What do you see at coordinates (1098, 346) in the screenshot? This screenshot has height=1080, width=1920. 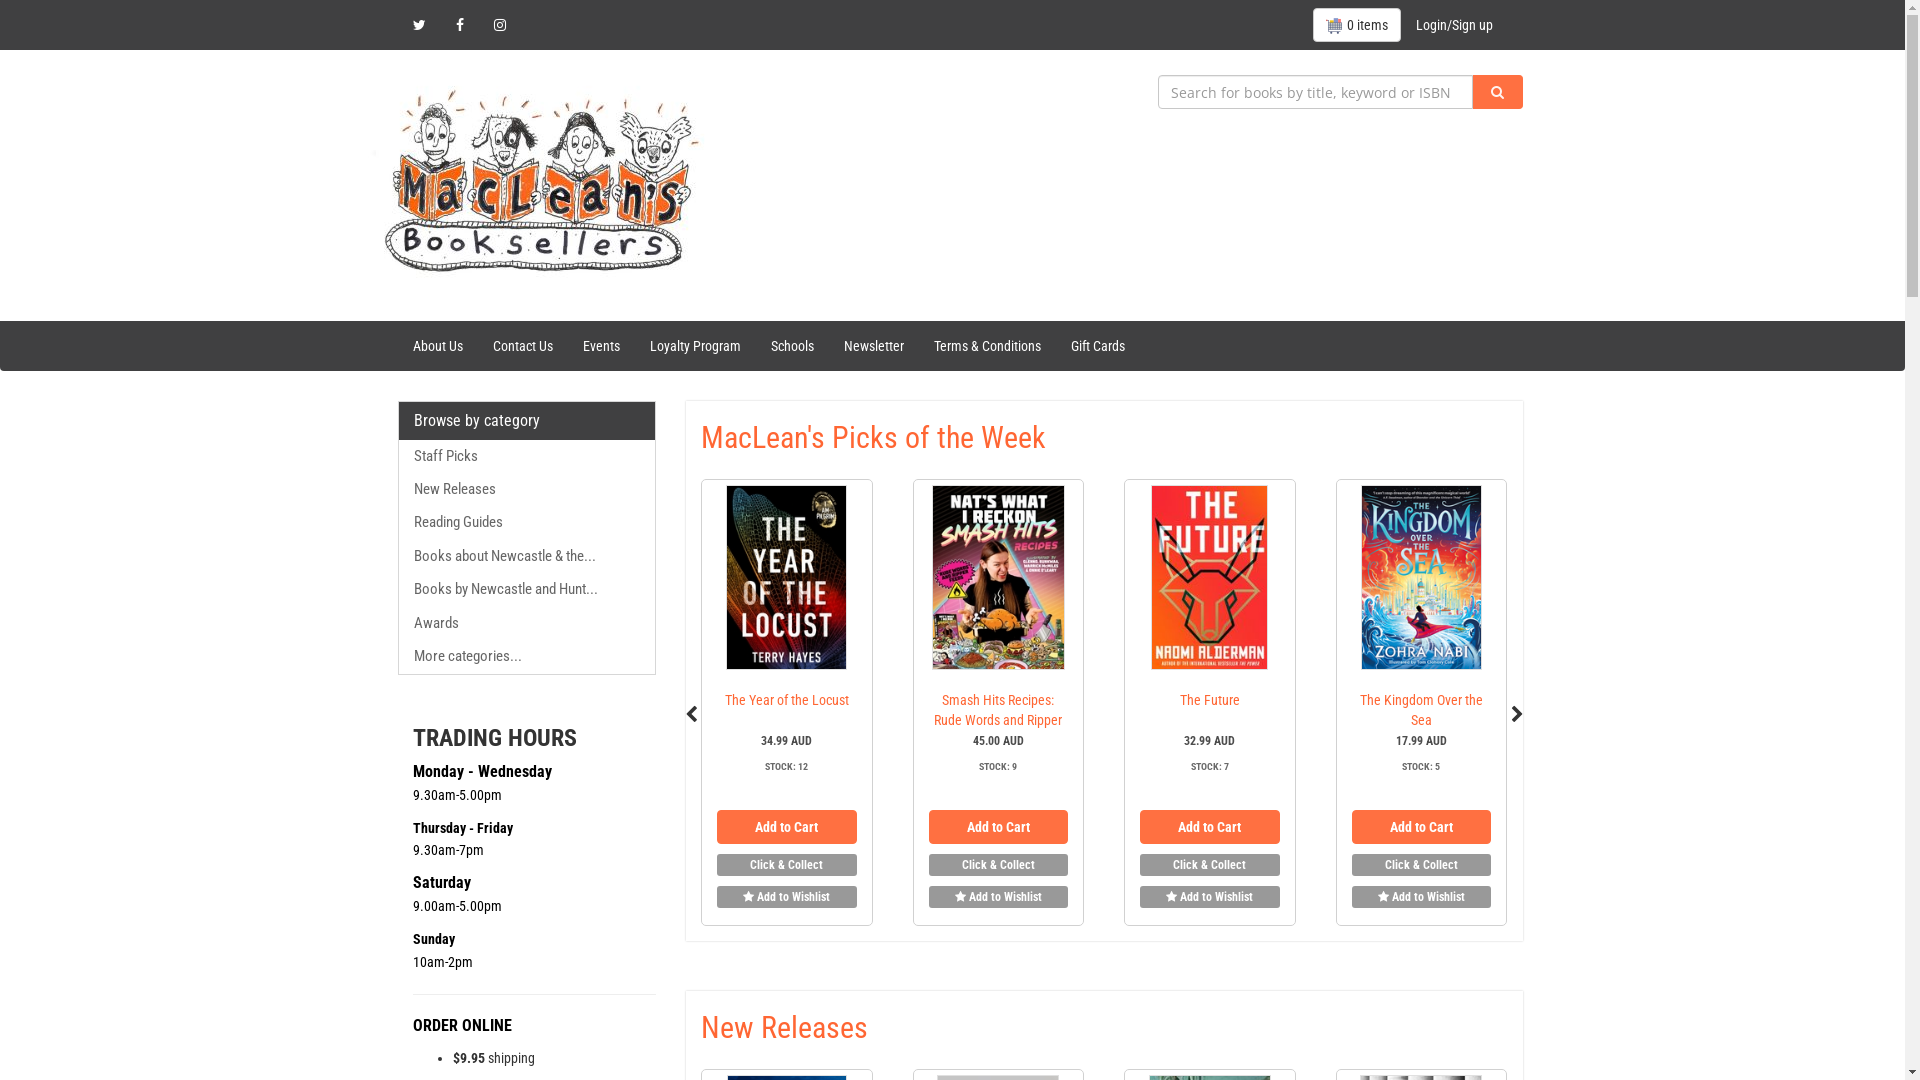 I see `Gift Cards` at bounding box center [1098, 346].